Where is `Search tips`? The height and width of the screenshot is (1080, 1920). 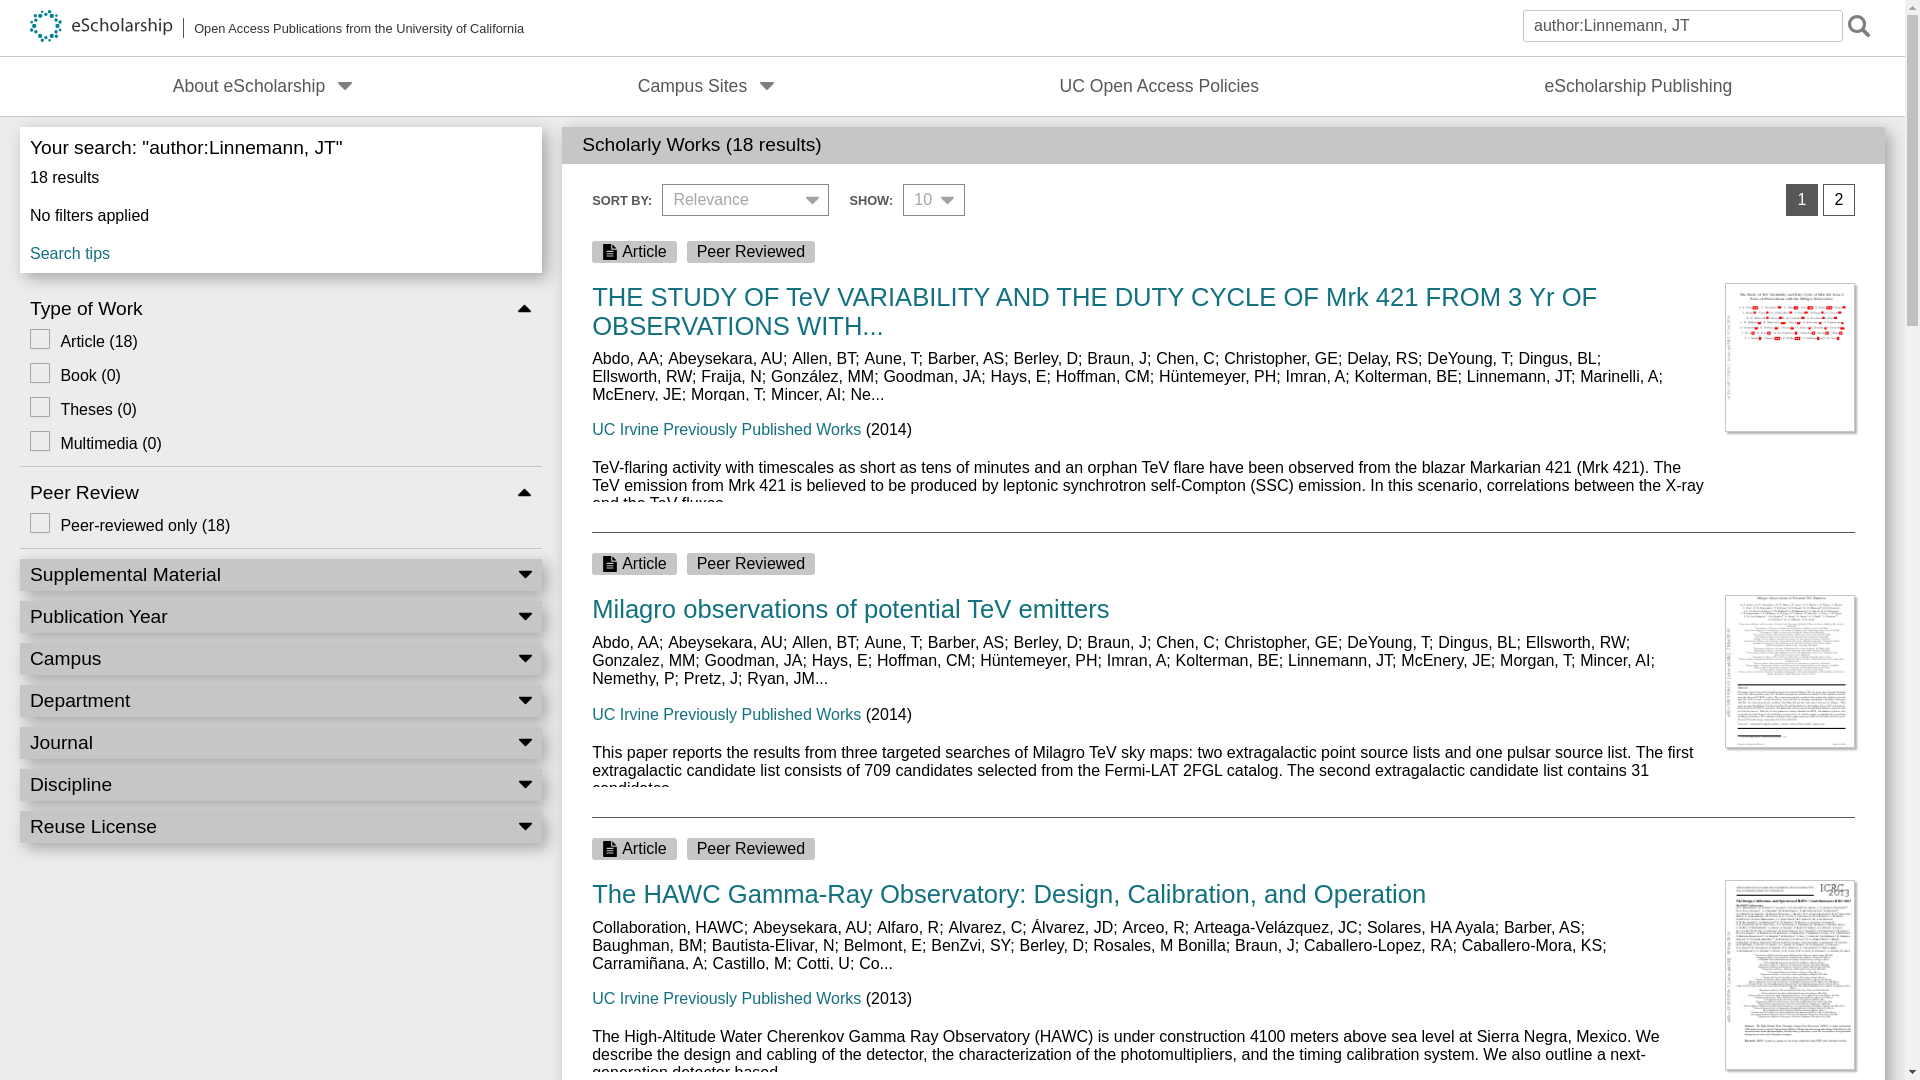
Search tips is located at coordinates (280, 249).